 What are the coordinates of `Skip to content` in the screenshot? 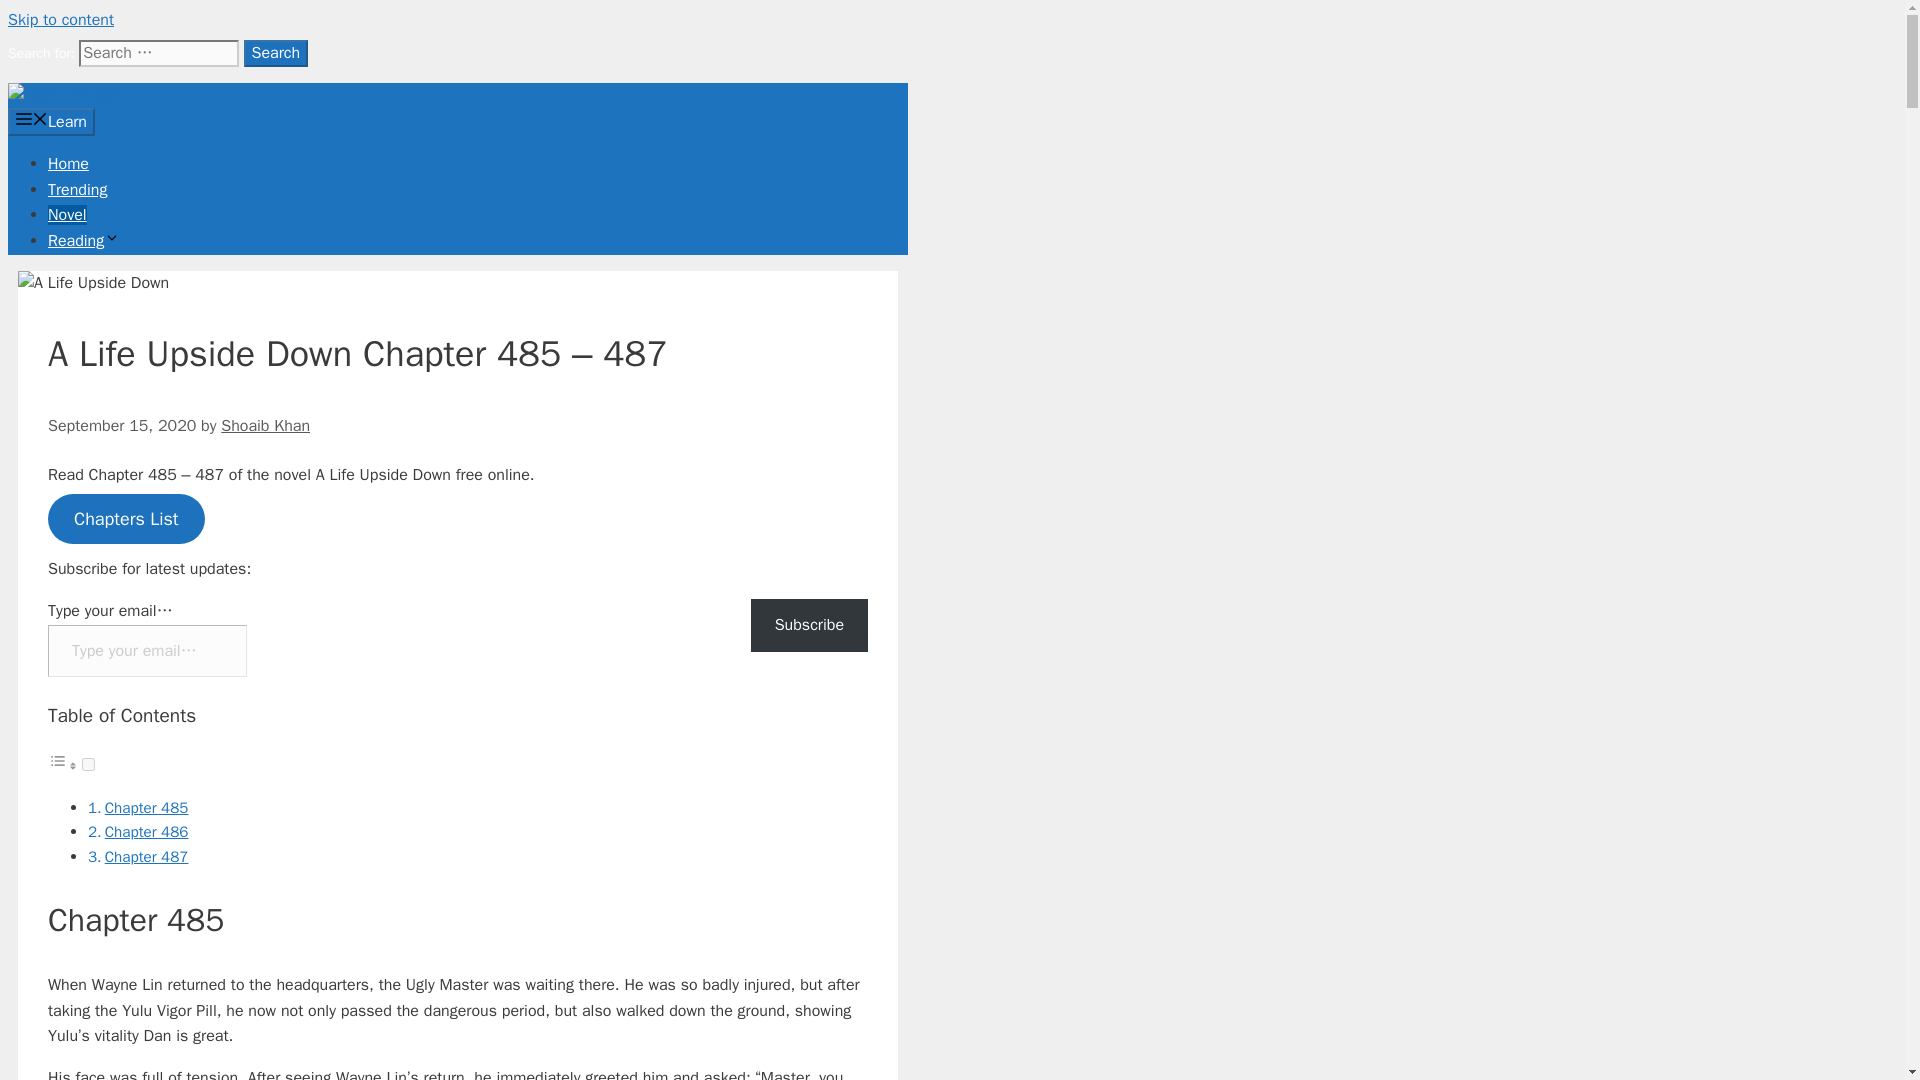 It's located at (60, 20).